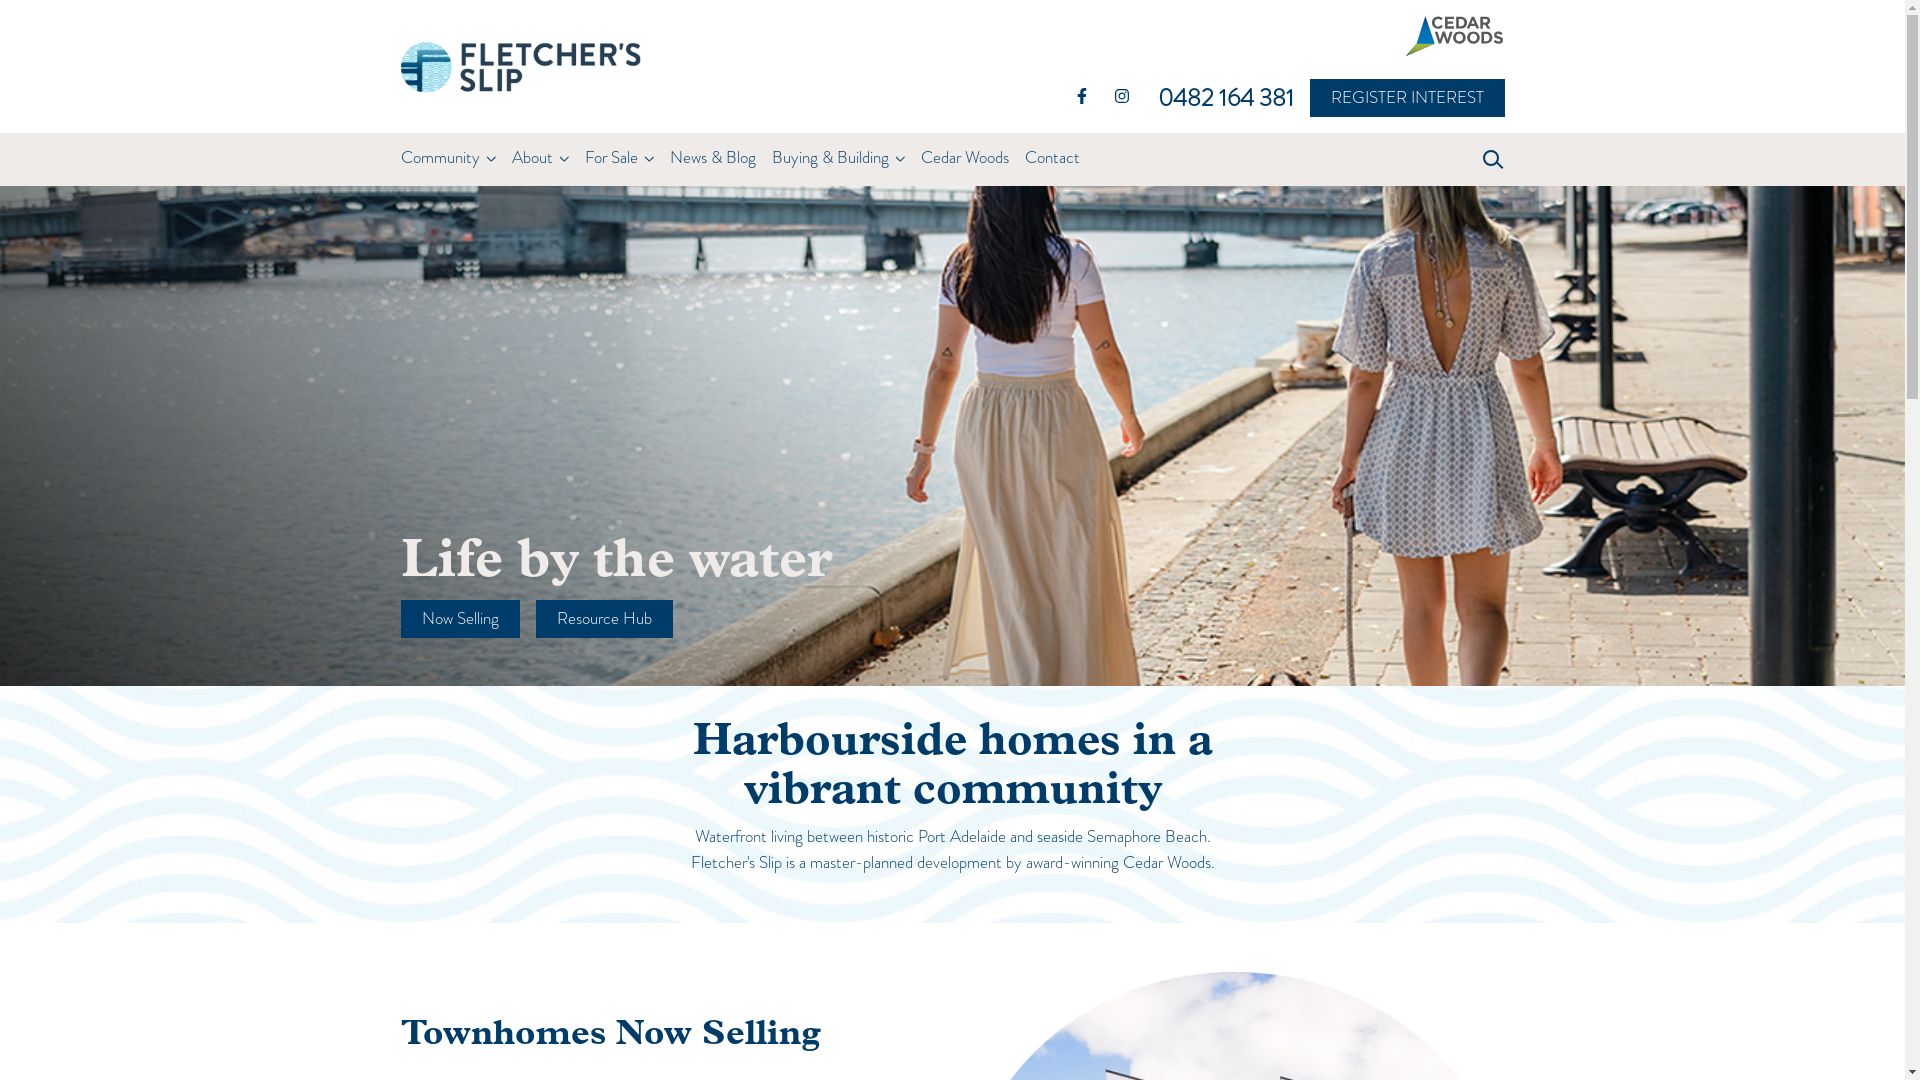  What do you see at coordinates (1226, 98) in the screenshot?
I see `0482 164 381` at bounding box center [1226, 98].